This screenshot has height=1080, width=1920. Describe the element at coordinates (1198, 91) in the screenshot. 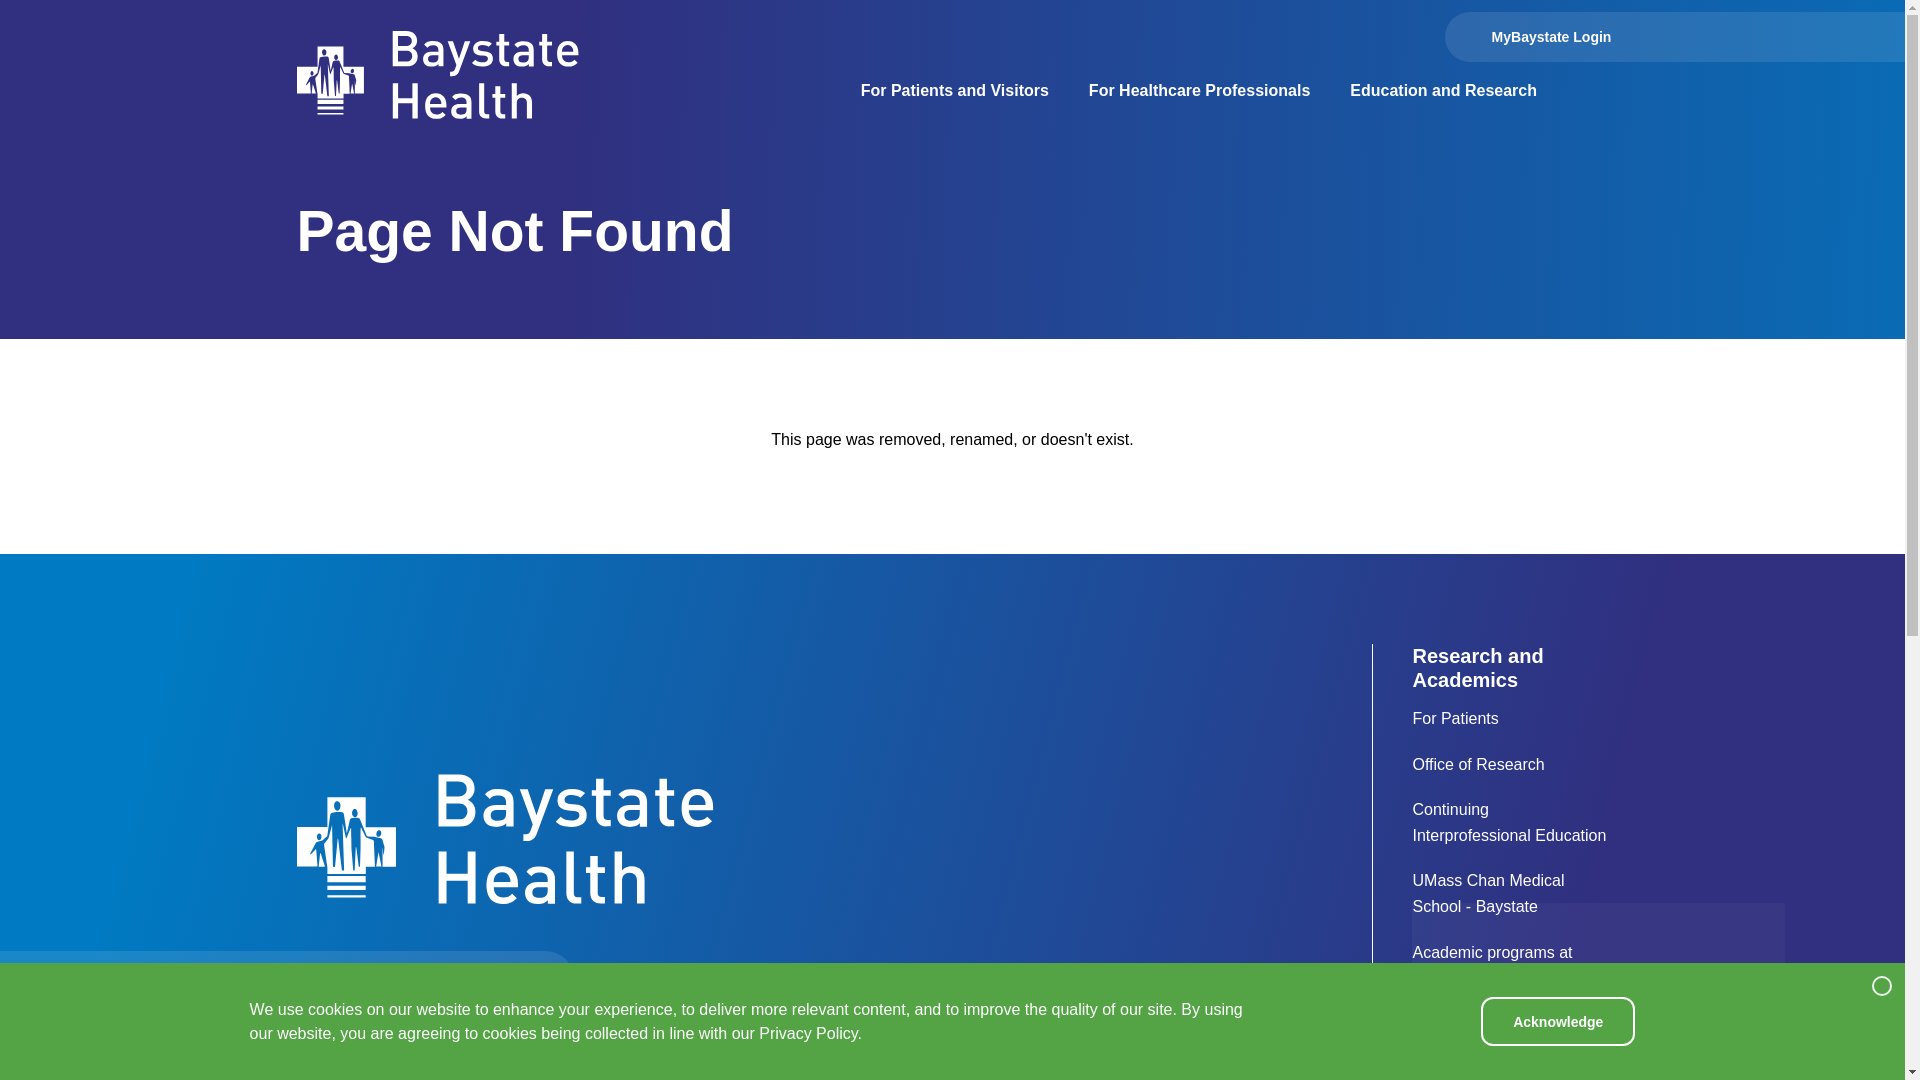

I see `For Healthcare Professionals` at that location.